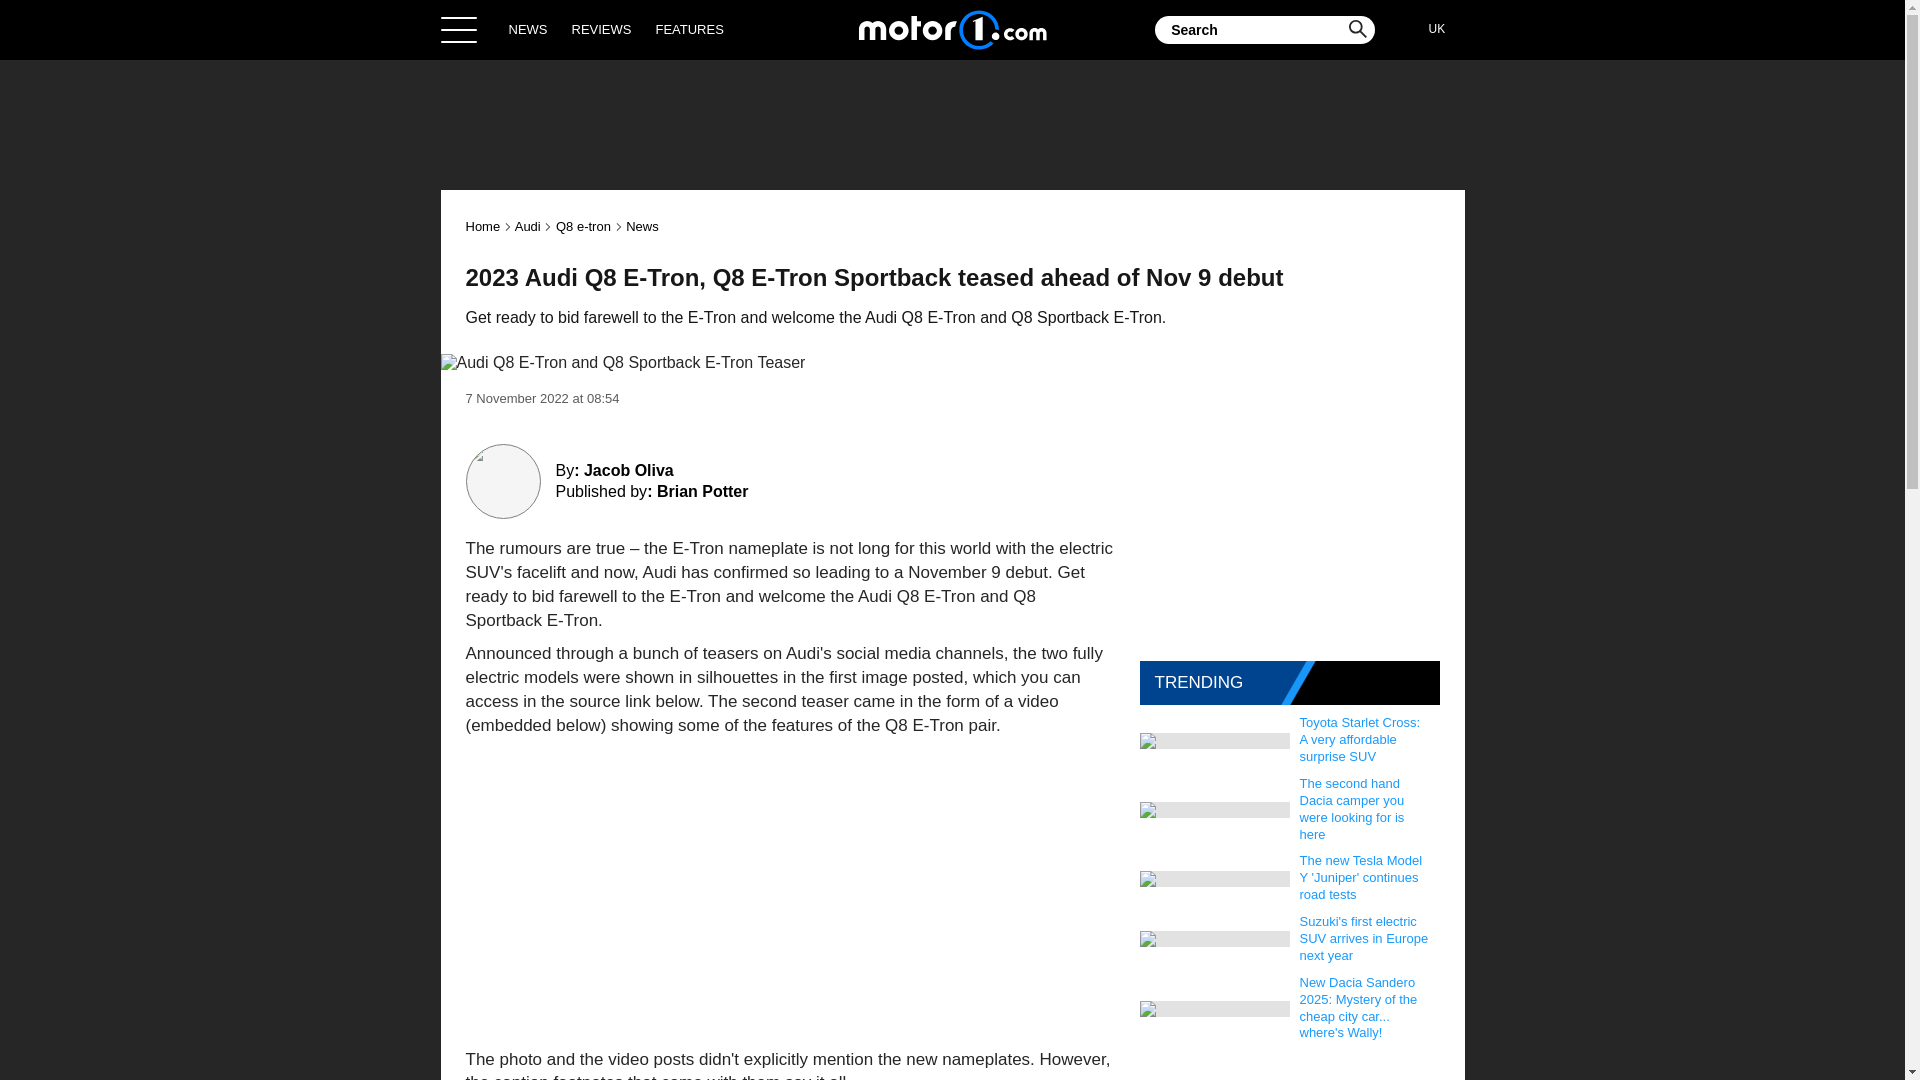 Image resolution: width=1920 pixels, height=1080 pixels. I want to click on FEATURES, so click(688, 29).